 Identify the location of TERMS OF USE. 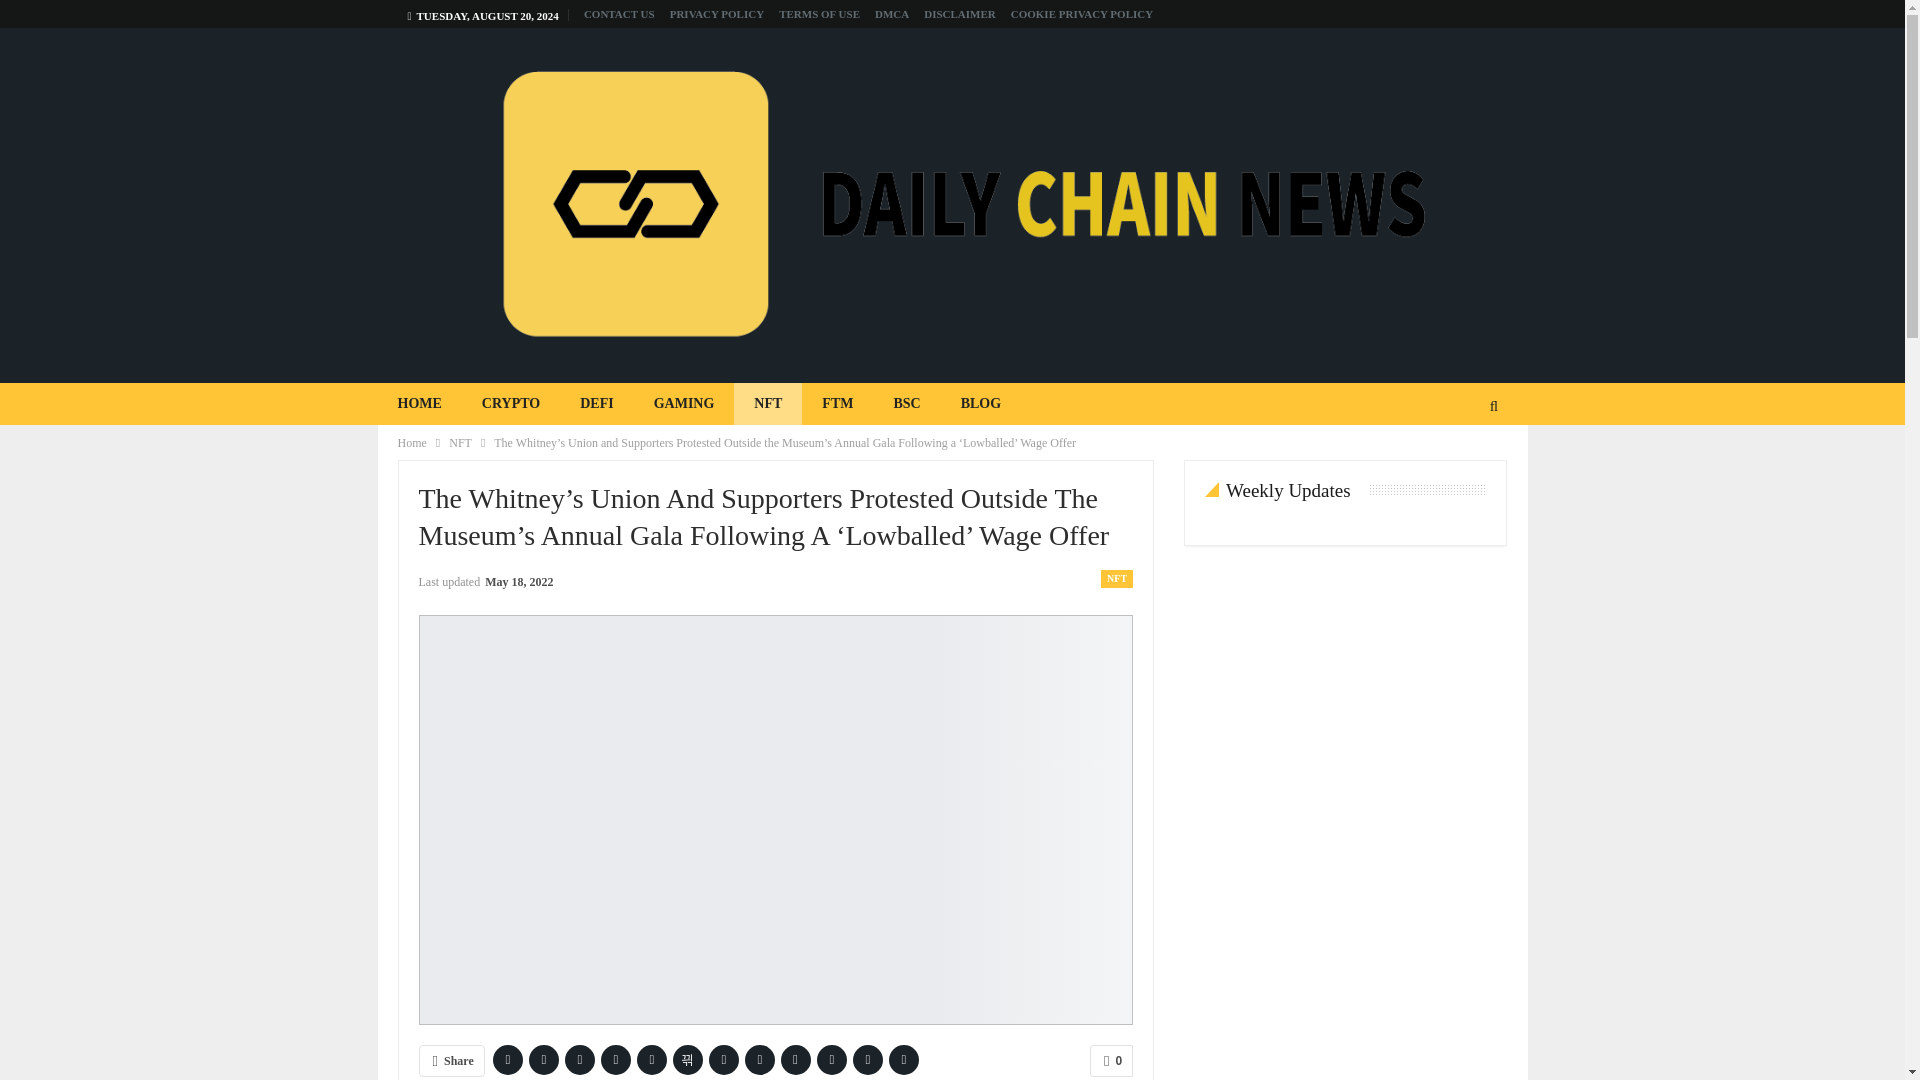
(820, 14).